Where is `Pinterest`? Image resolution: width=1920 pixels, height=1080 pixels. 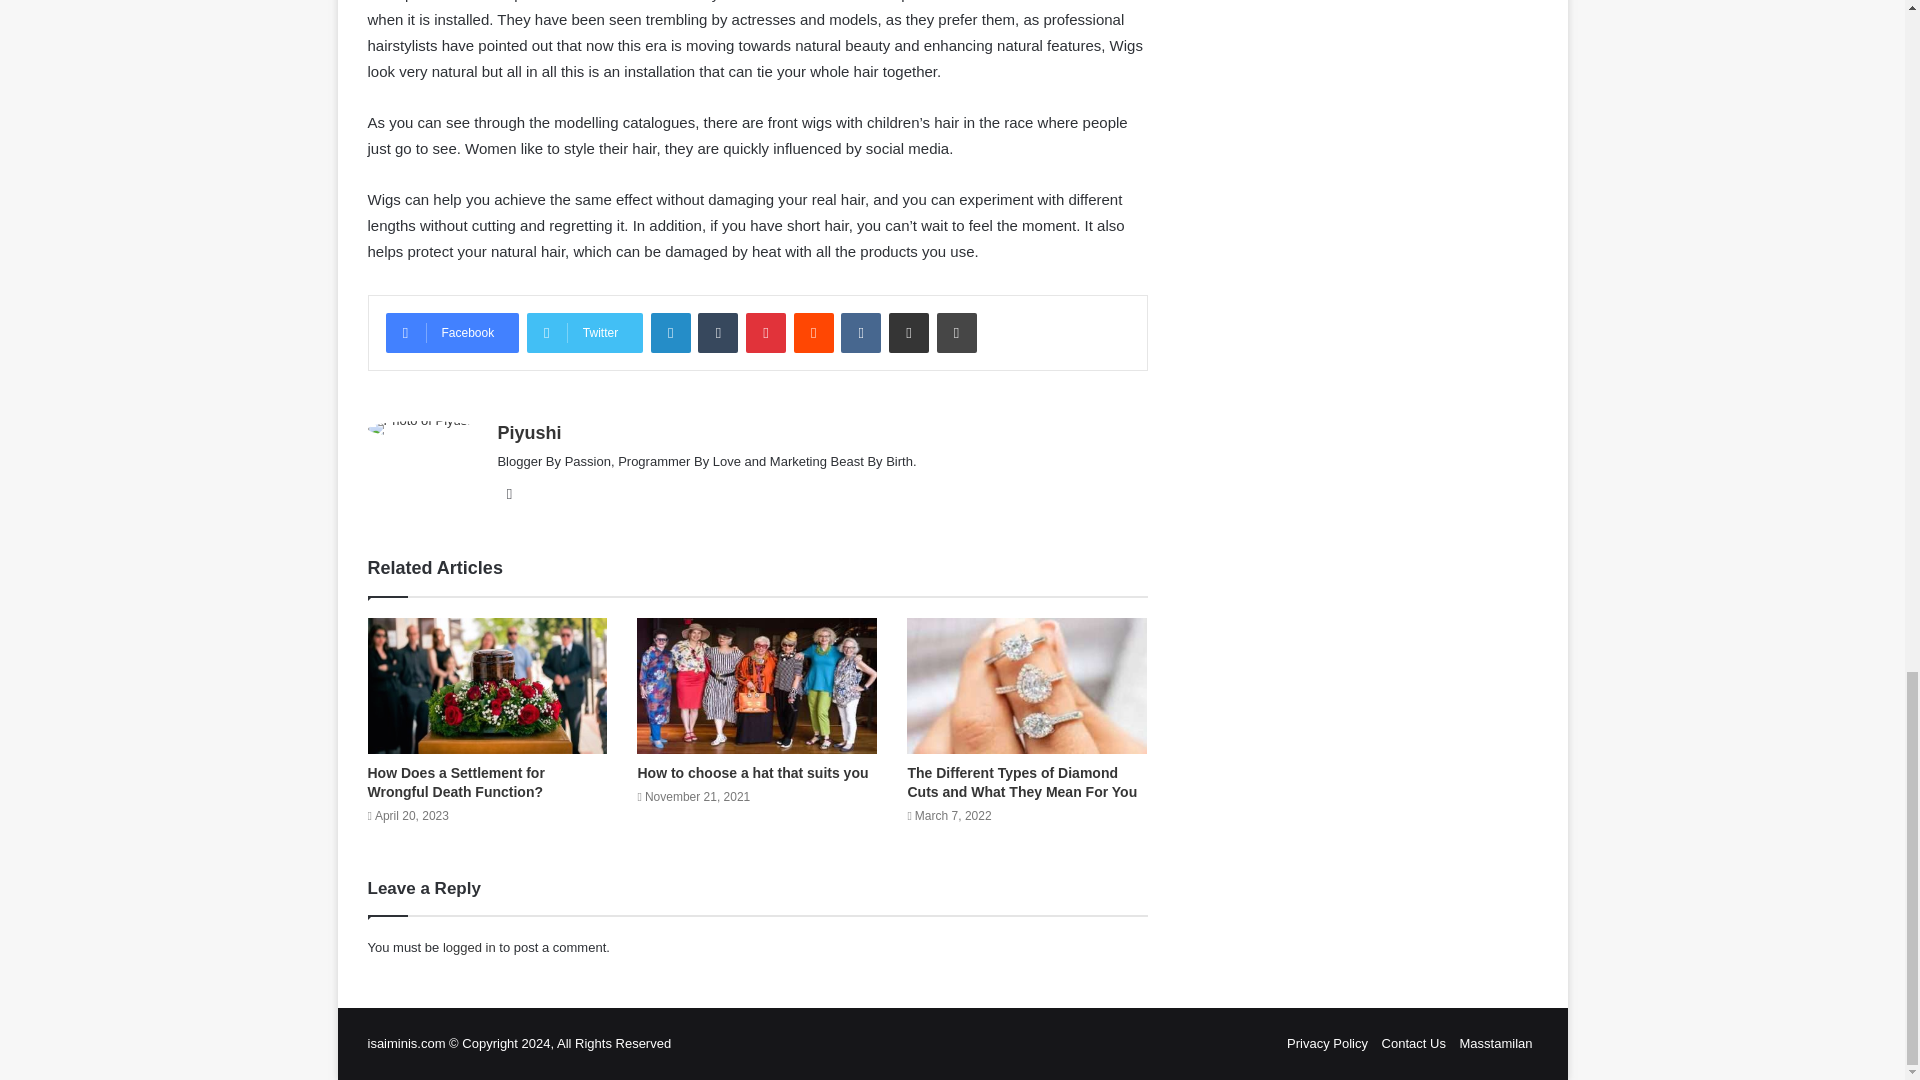 Pinterest is located at coordinates (766, 333).